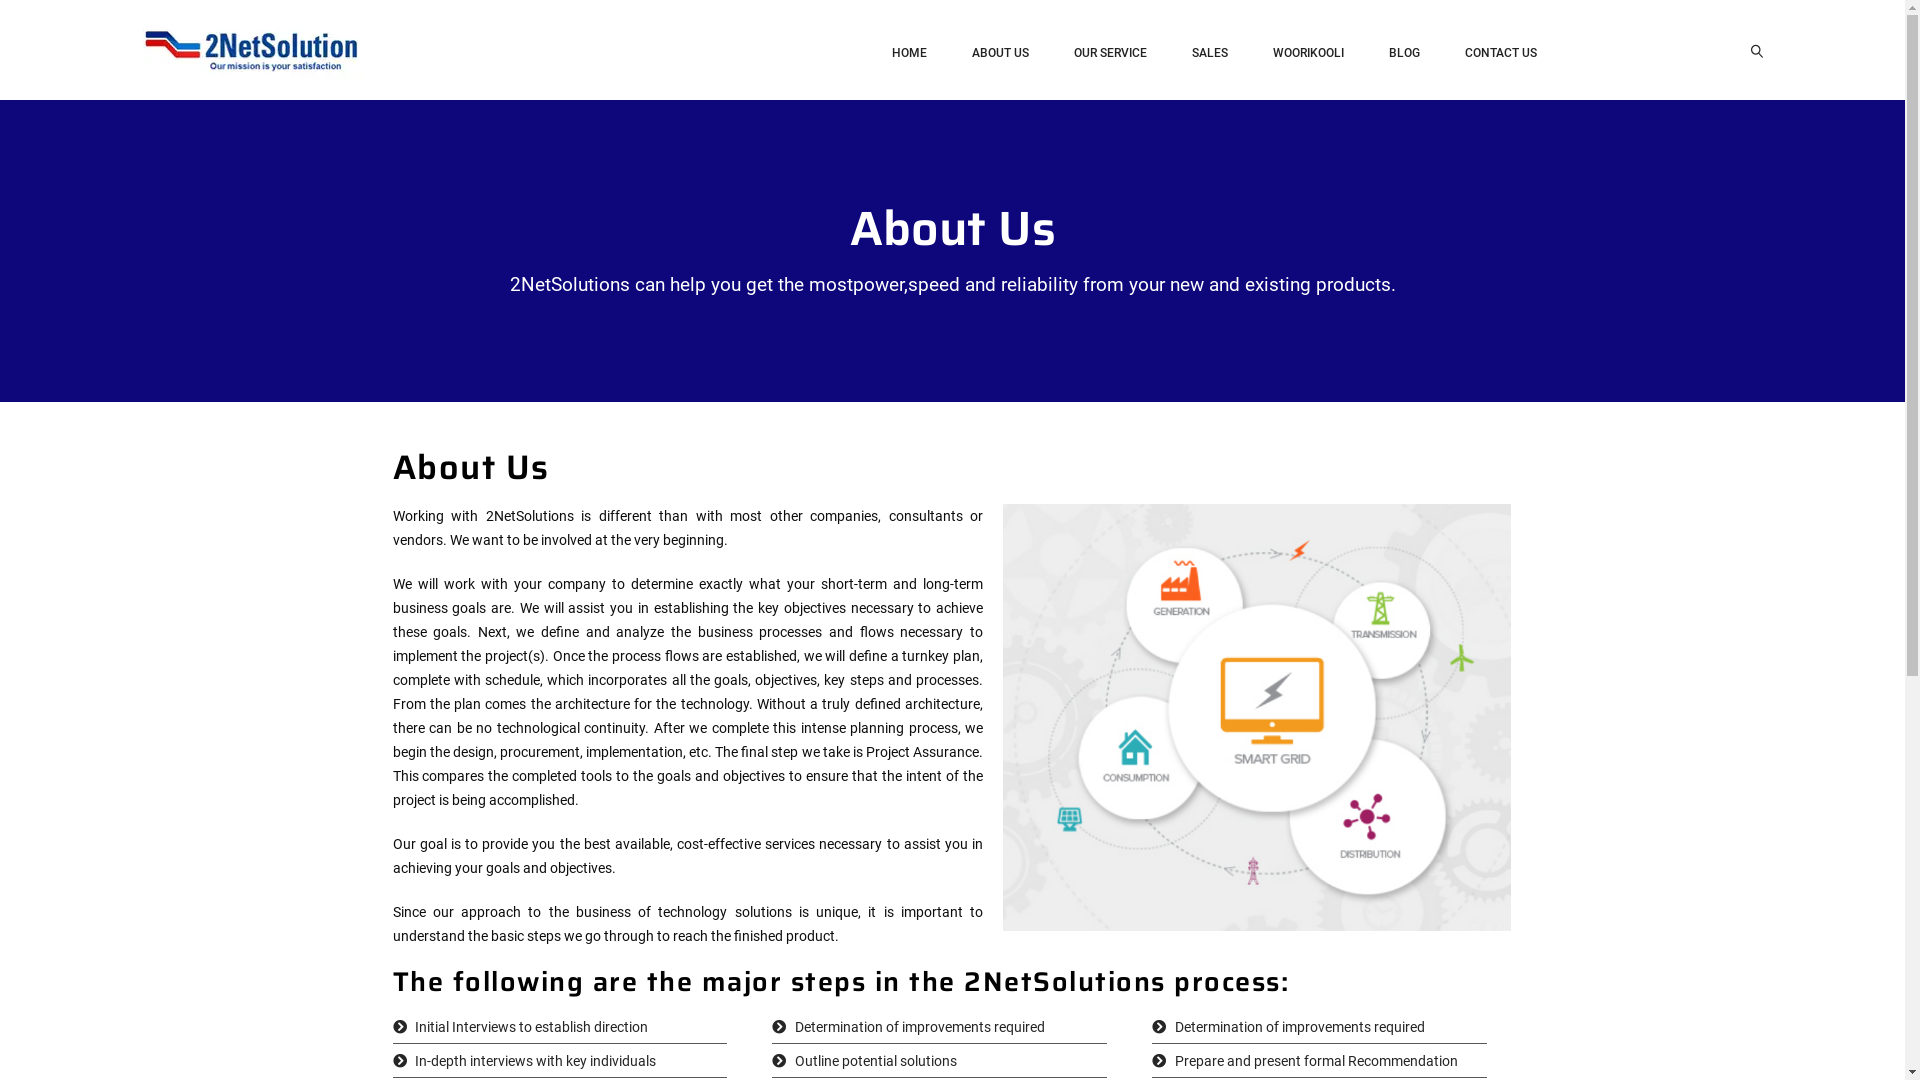 Image resolution: width=1920 pixels, height=1080 pixels. I want to click on CONTACT US, so click(1500, 52).